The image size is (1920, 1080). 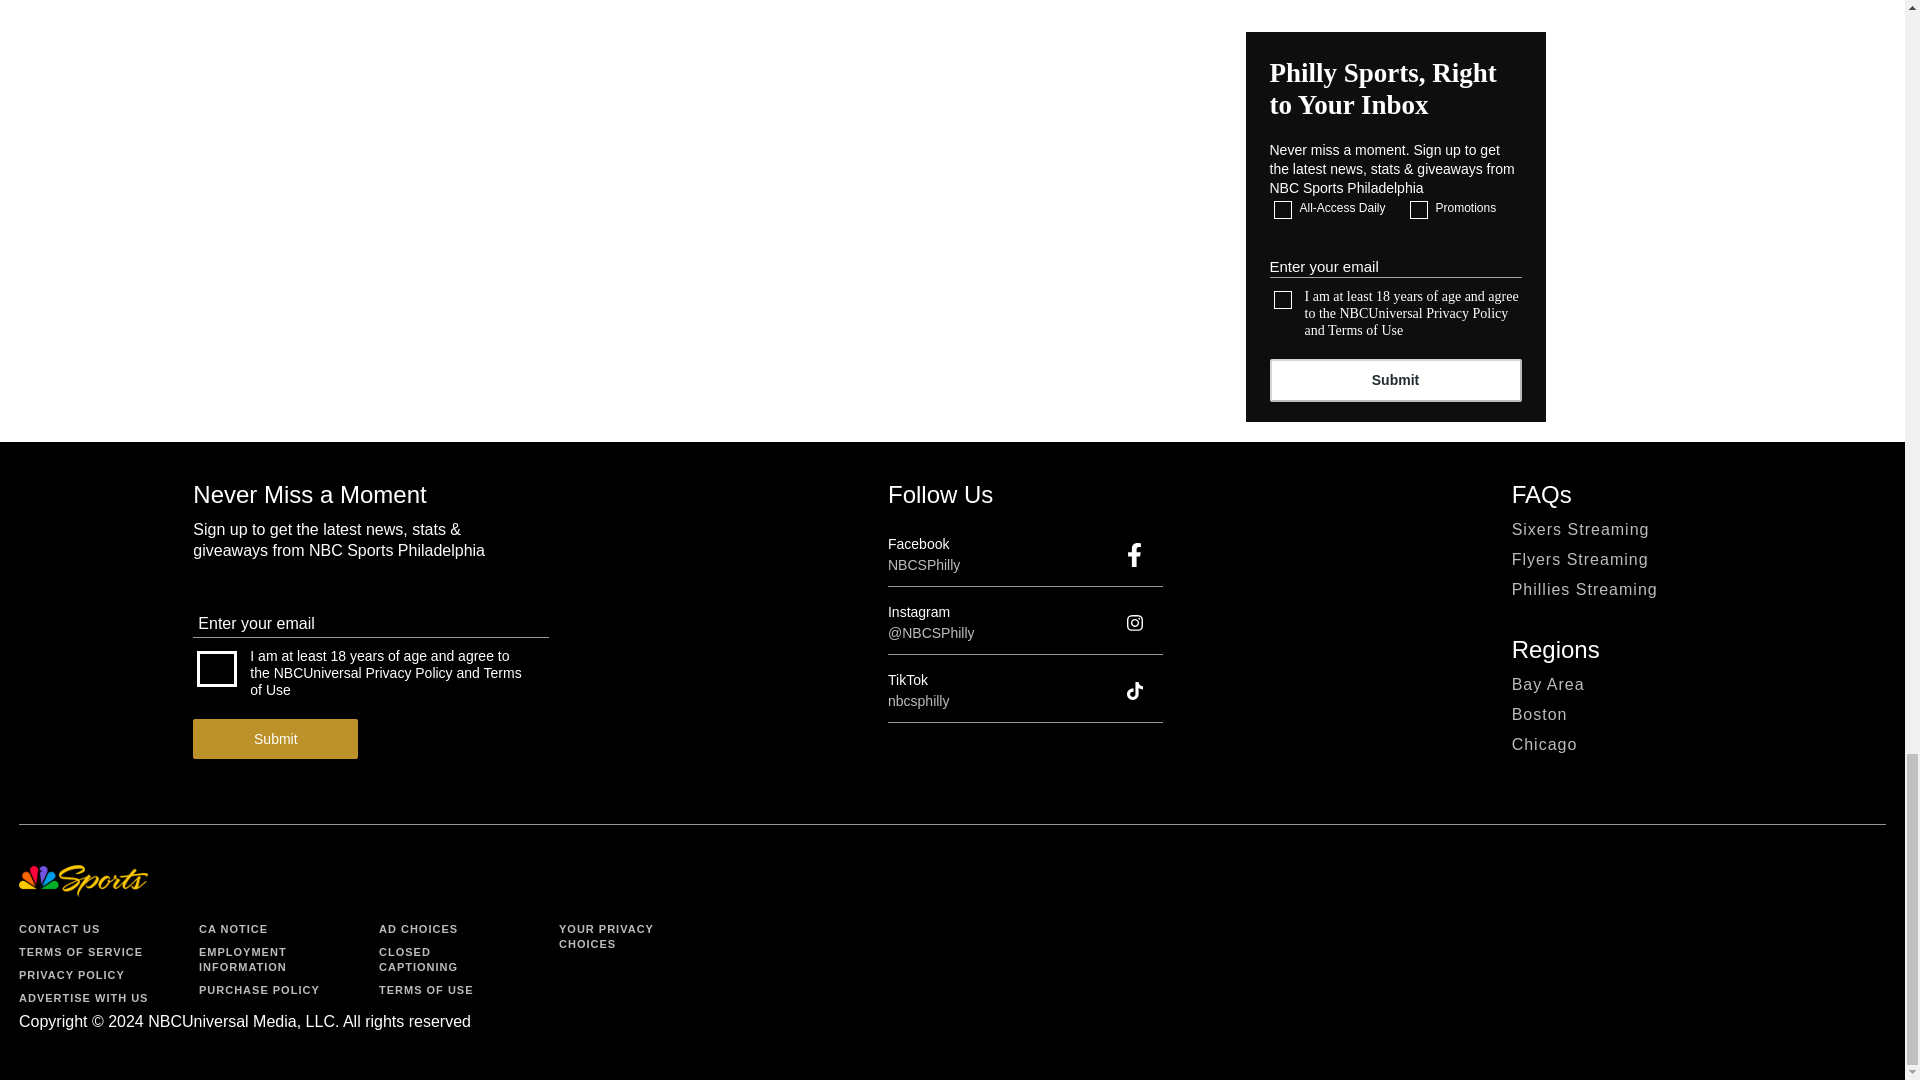 I want to click on on, so click(x=1283, y=299).